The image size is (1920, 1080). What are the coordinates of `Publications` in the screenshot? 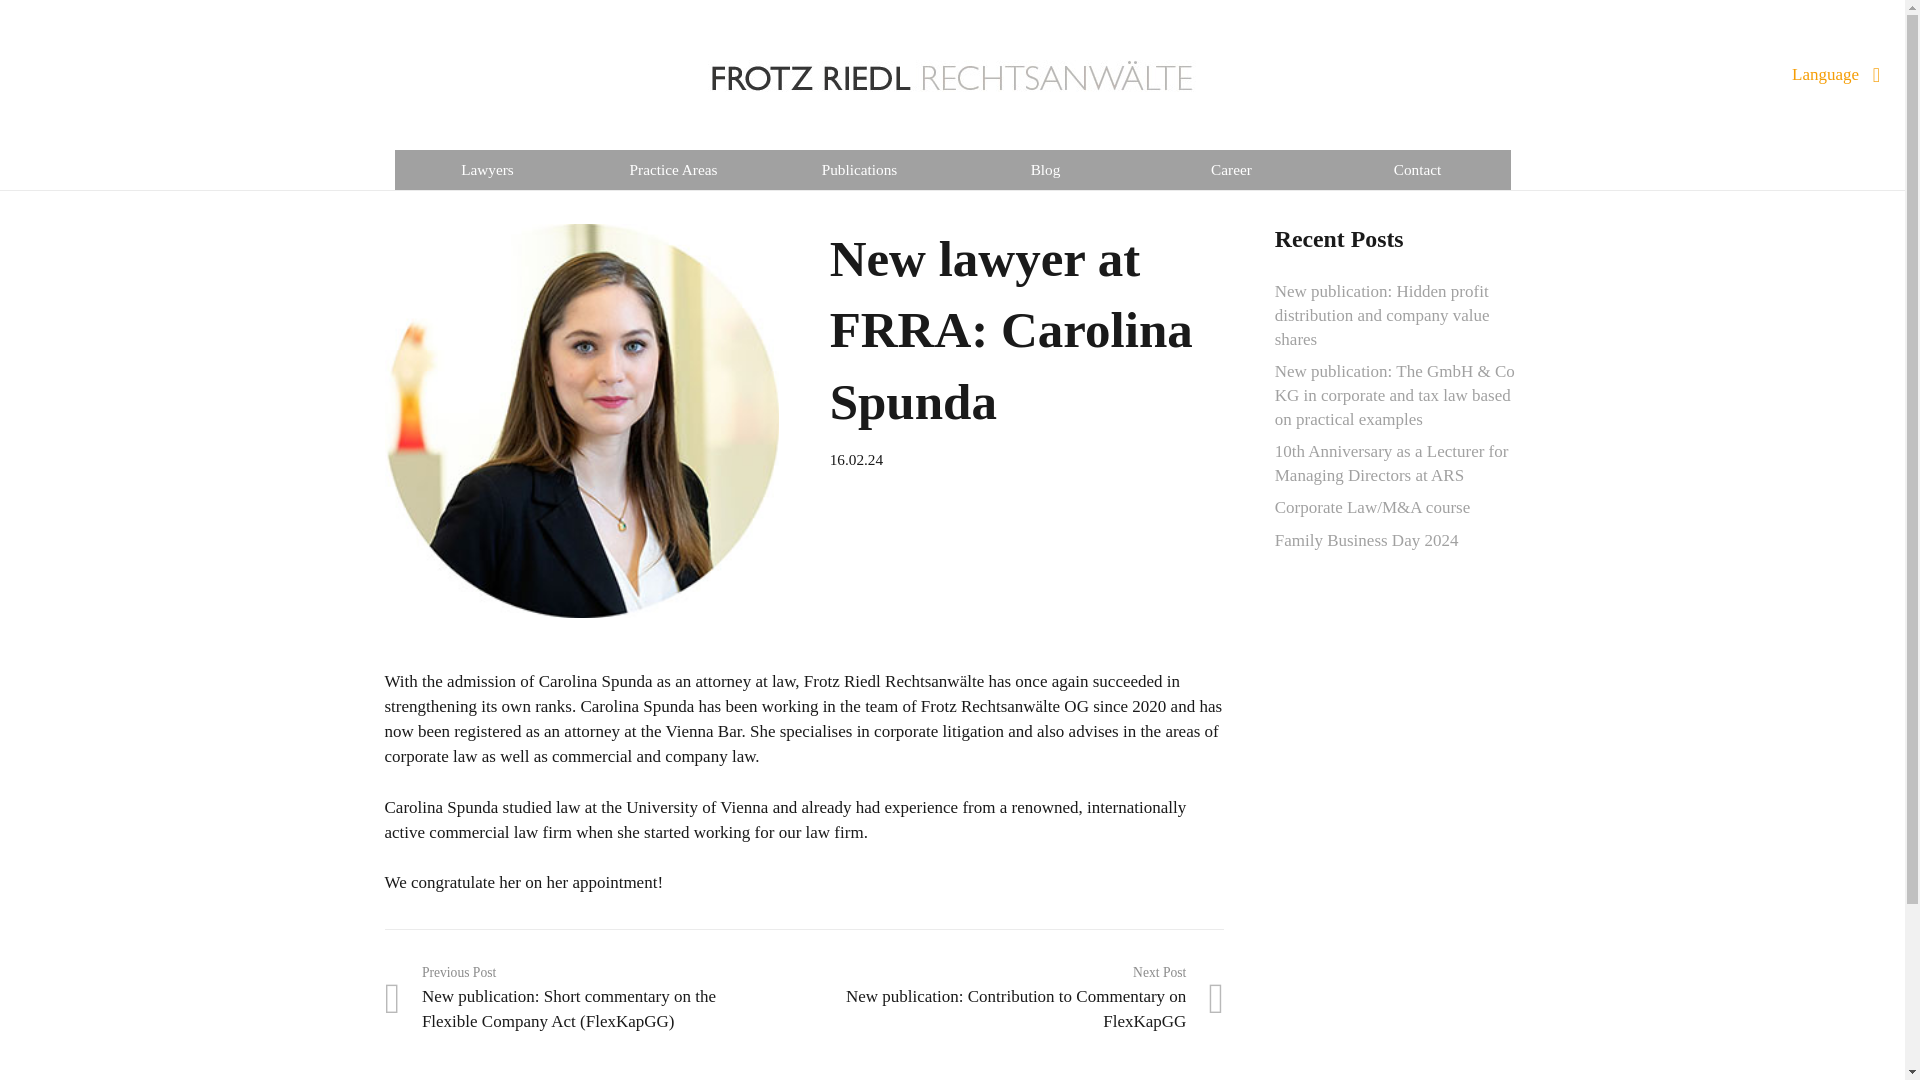 It's located at (859, 170).